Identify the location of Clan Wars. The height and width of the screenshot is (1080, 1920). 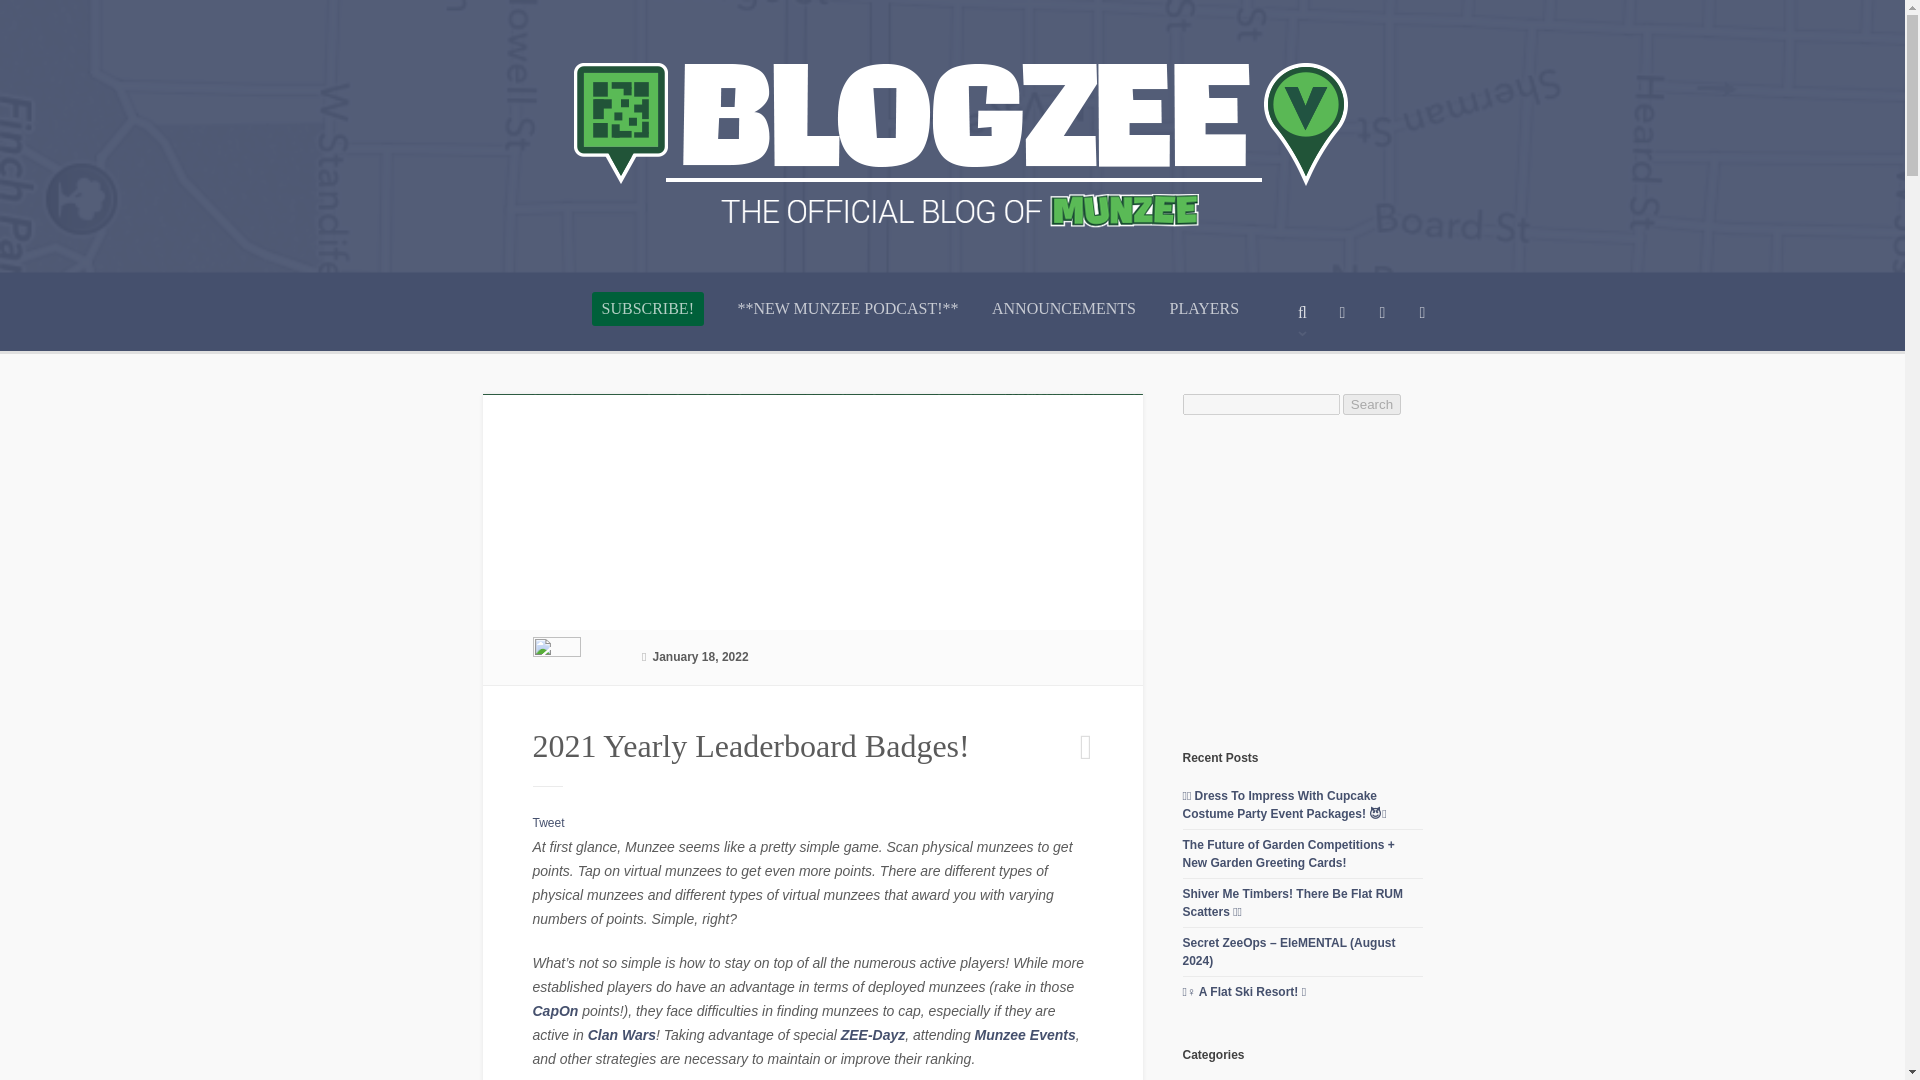
(622, 1035).